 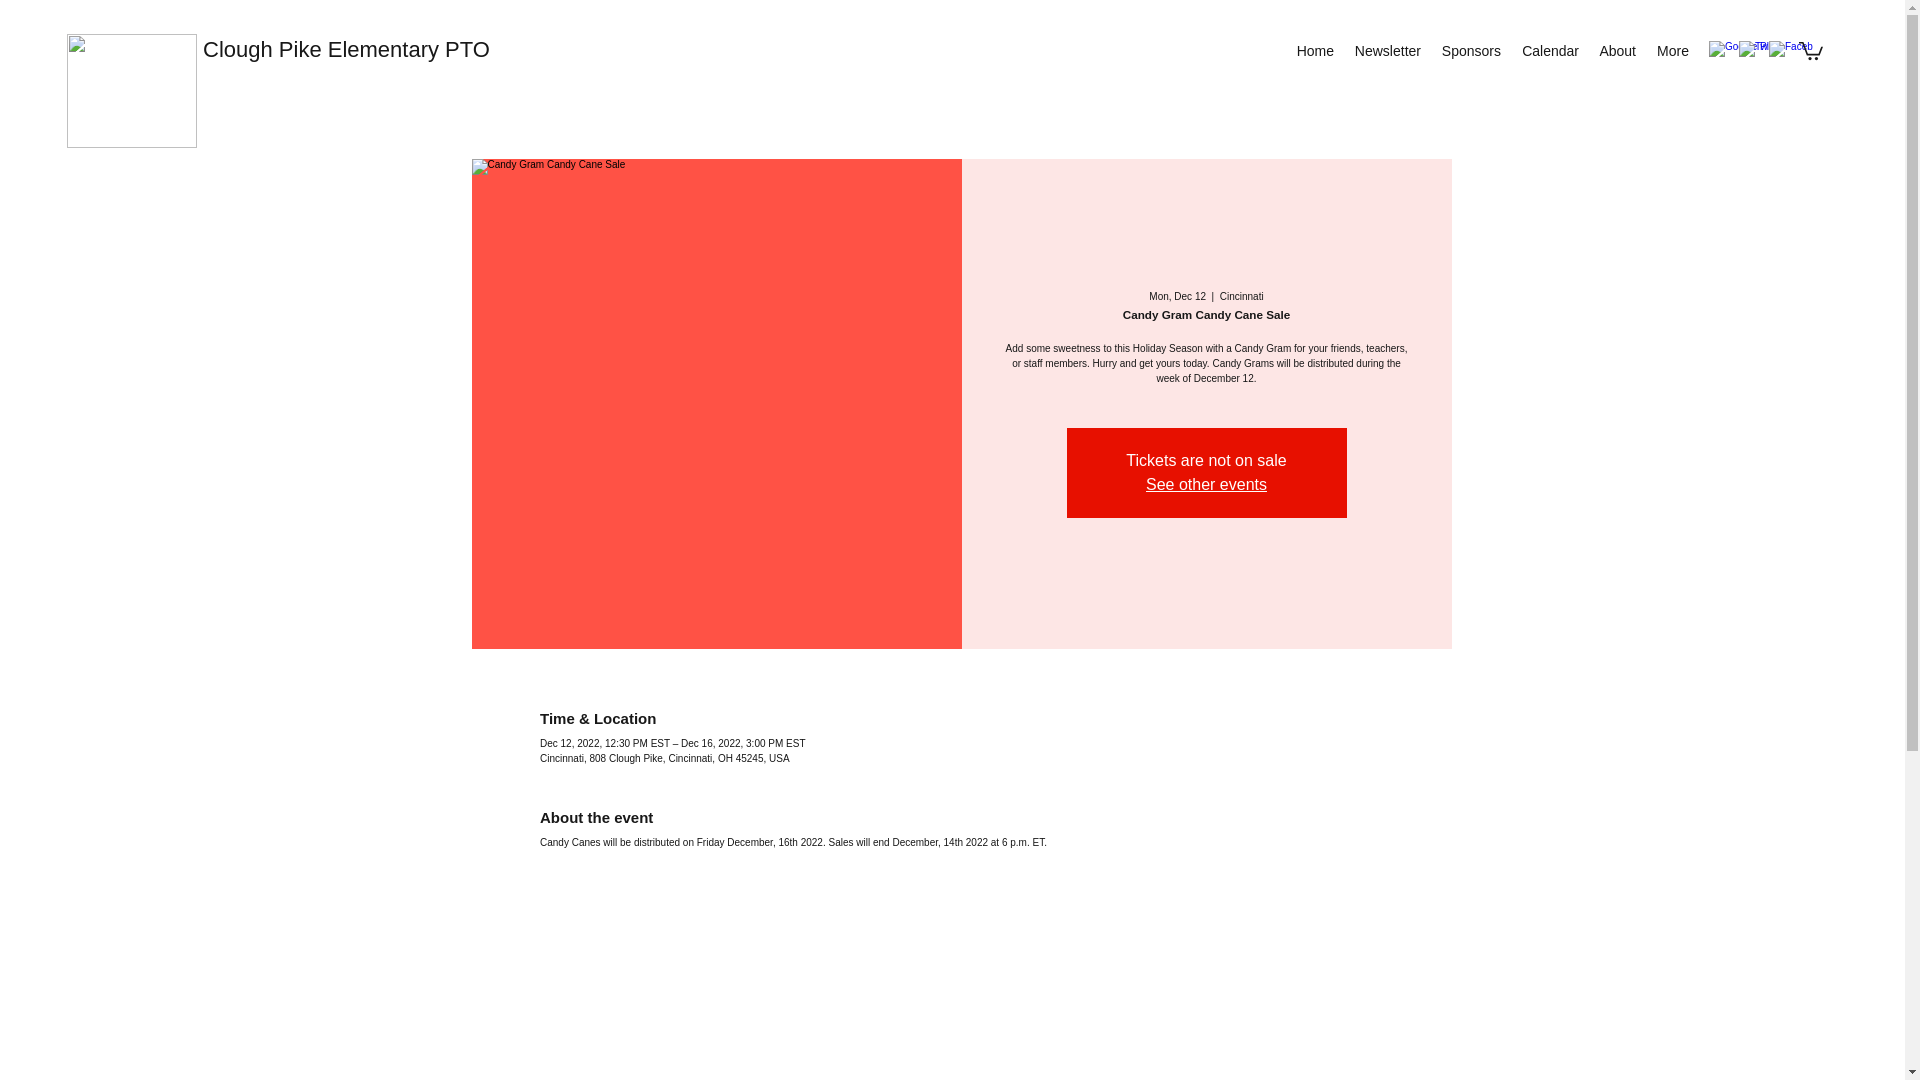 I want to click on Sponsors, so click(x=1470, y=50).